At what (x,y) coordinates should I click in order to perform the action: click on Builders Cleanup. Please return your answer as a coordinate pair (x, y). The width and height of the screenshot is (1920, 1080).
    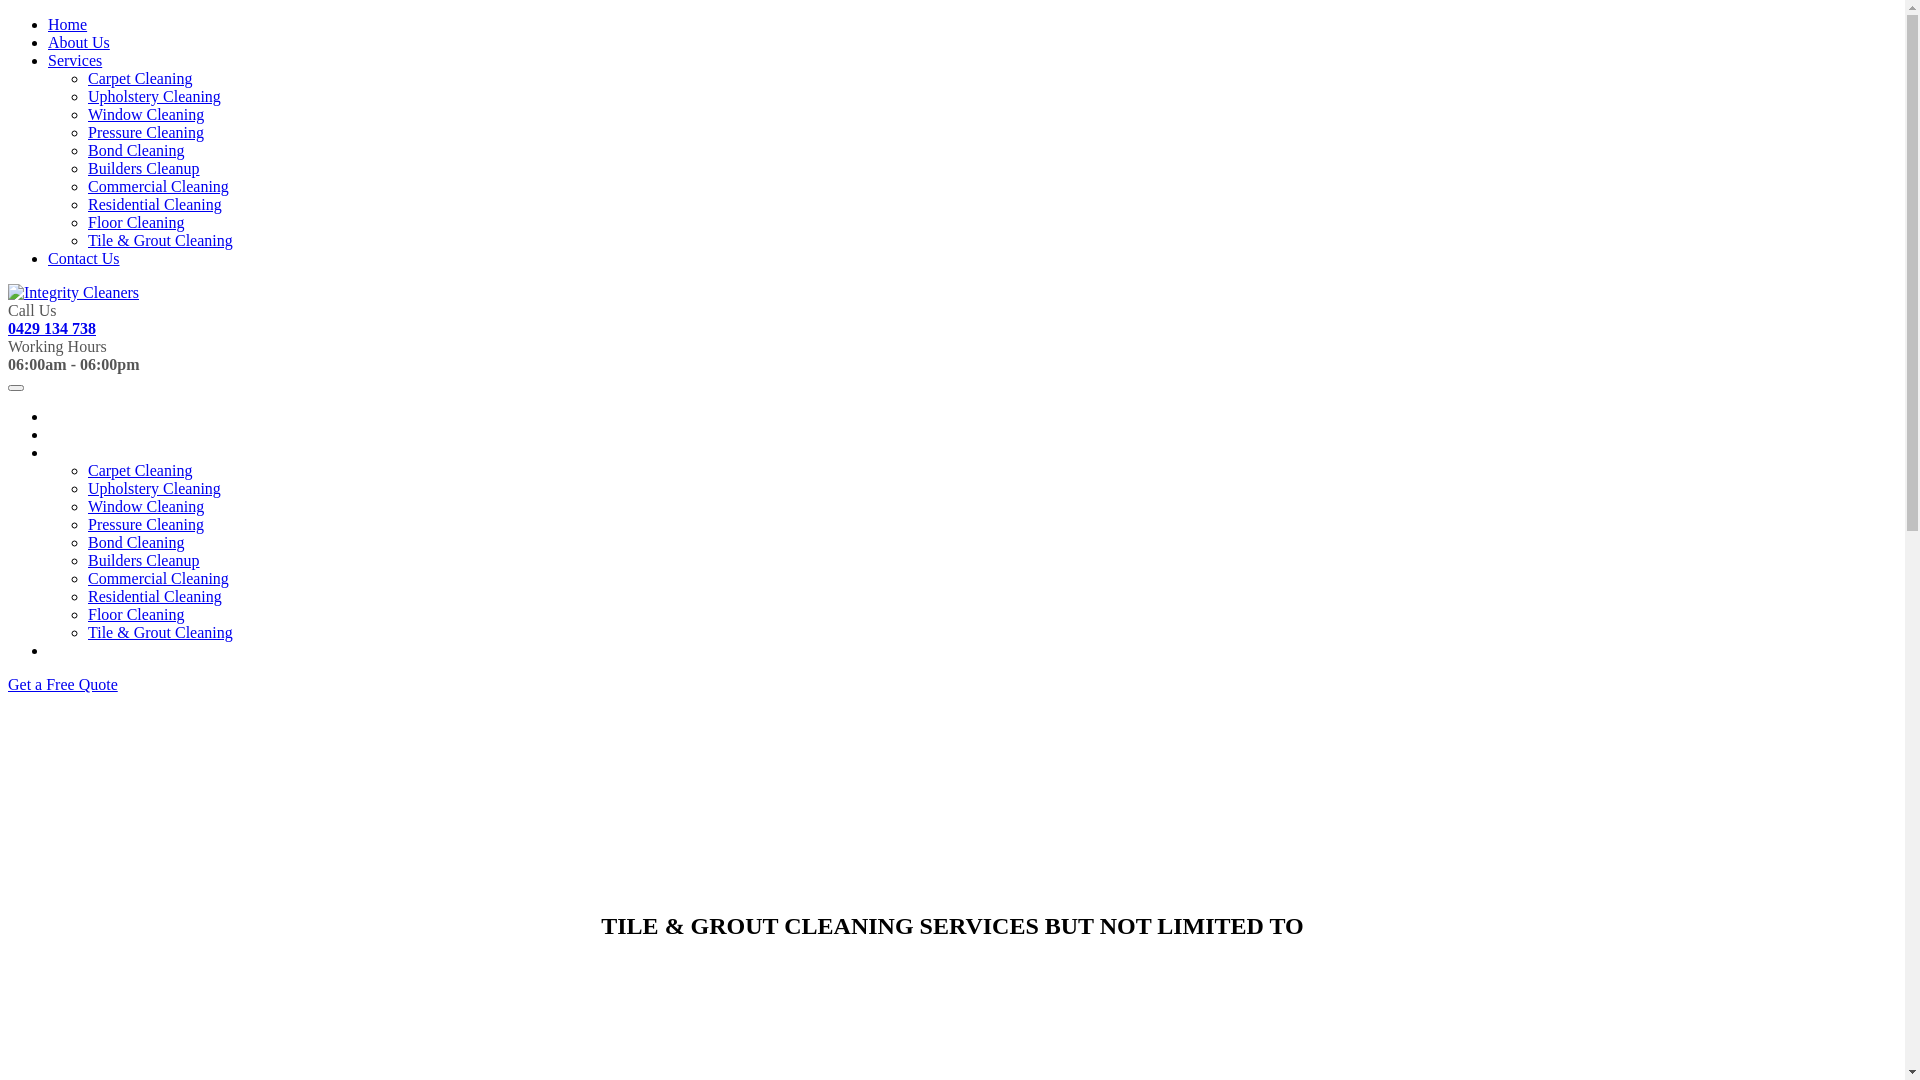
    Looking at the image, I should click on (144, 560).